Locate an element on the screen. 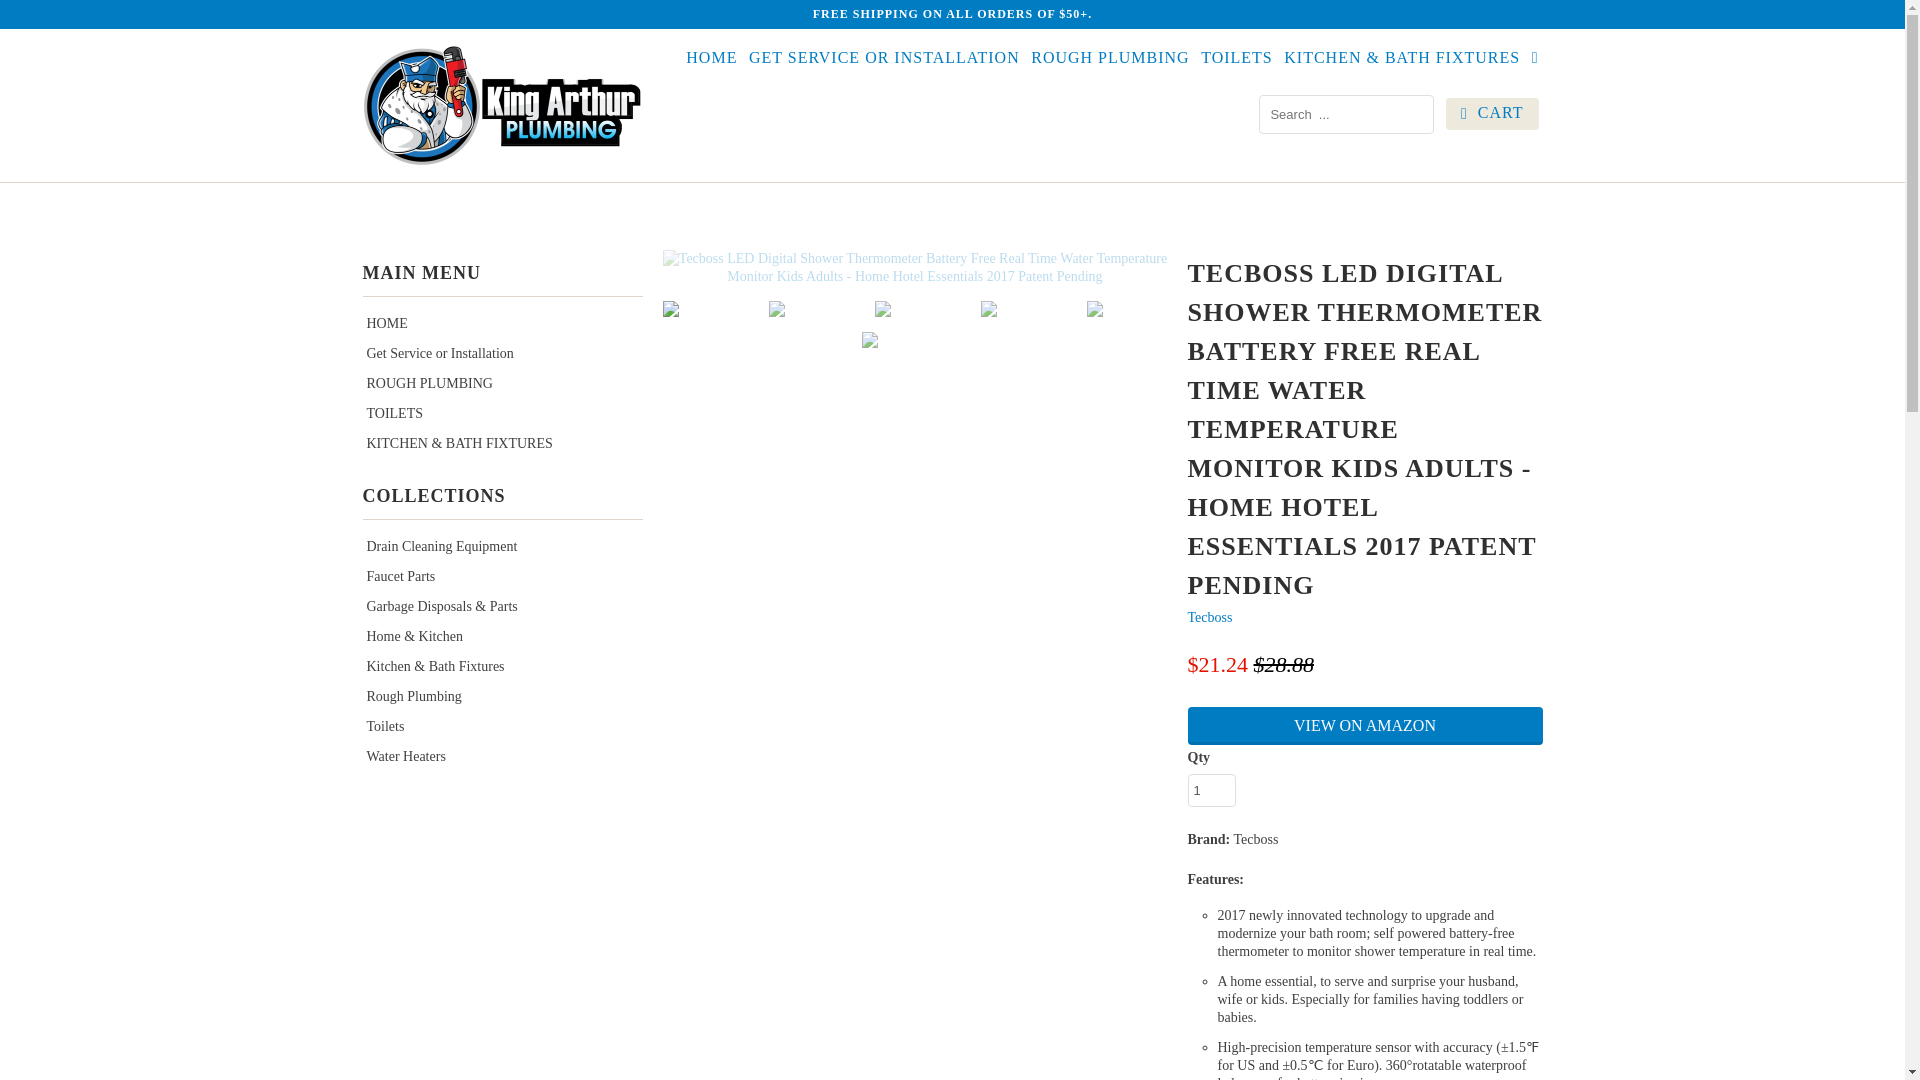 This screenshot has height=1080, width=1920. HOME is located at coordinates (380, 323).